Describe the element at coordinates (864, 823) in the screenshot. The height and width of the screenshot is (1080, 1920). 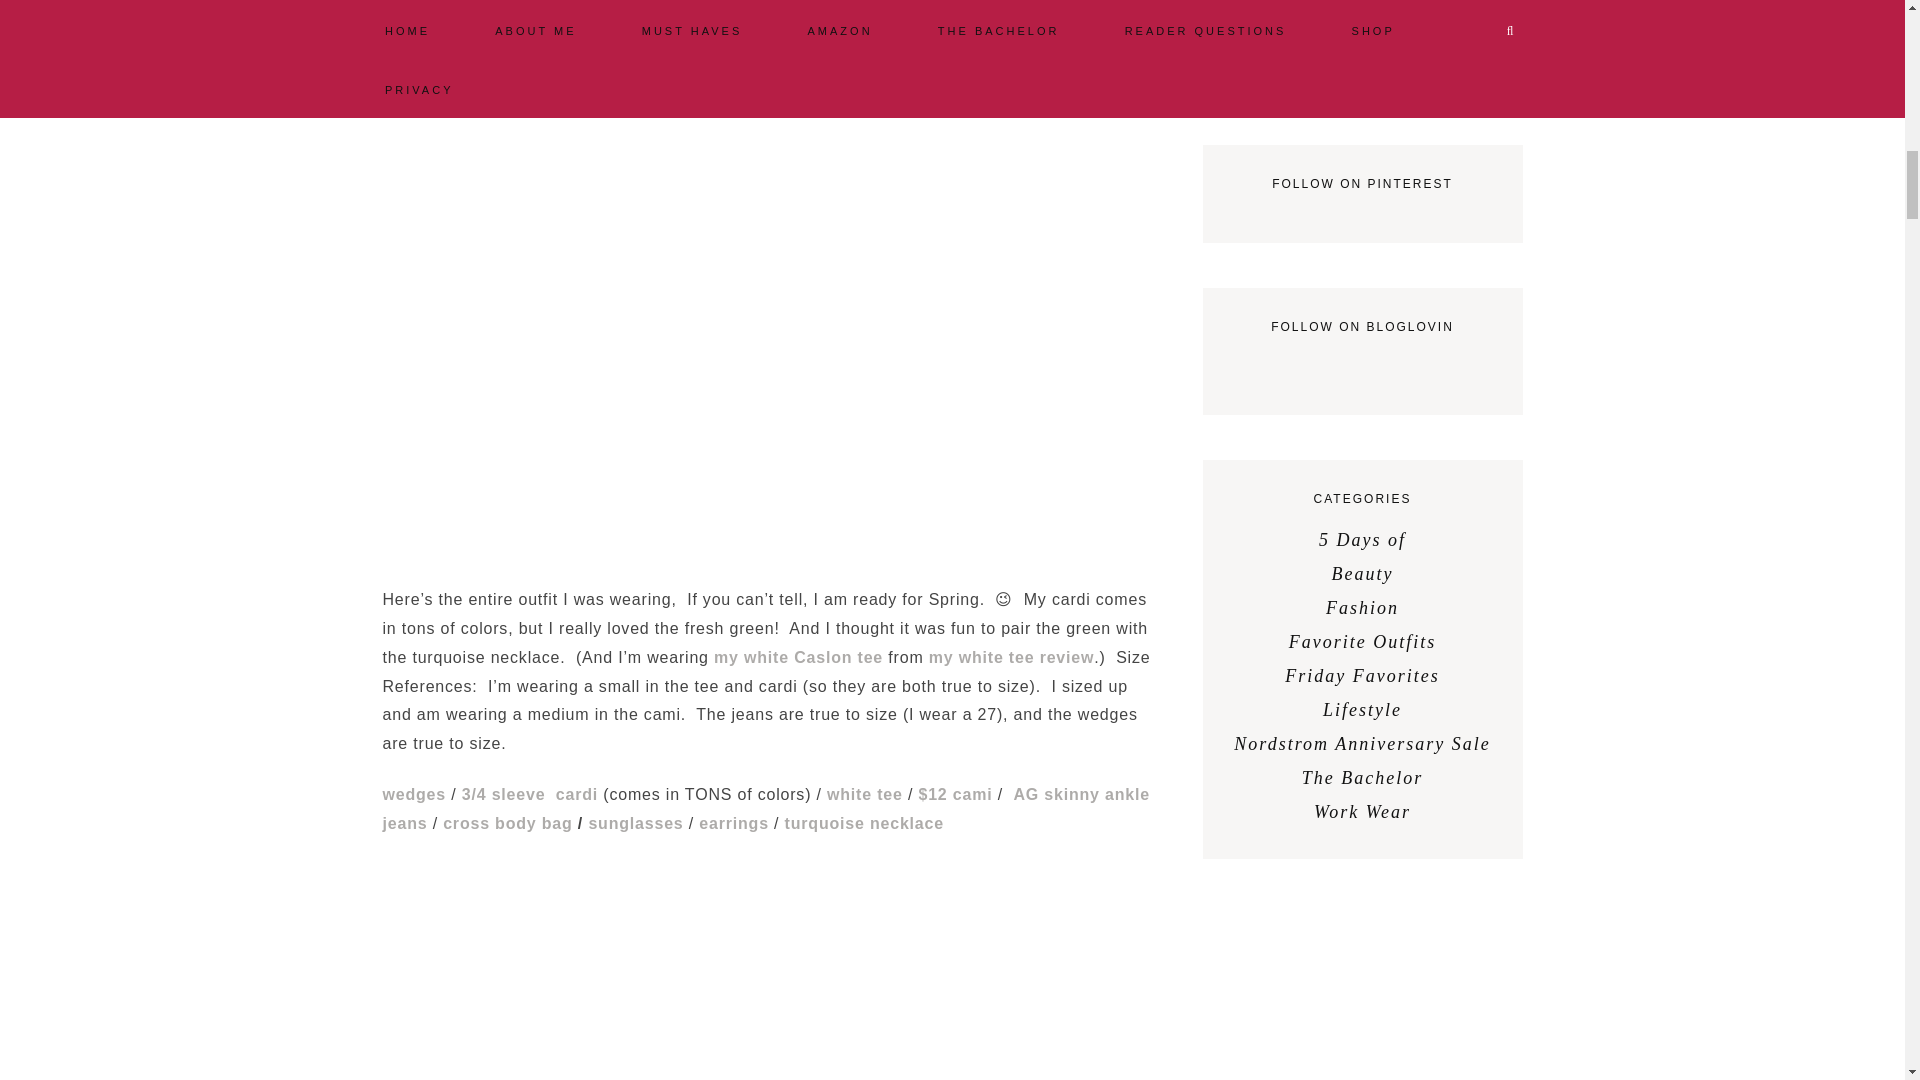
I see `turquoise necklace` at that location.